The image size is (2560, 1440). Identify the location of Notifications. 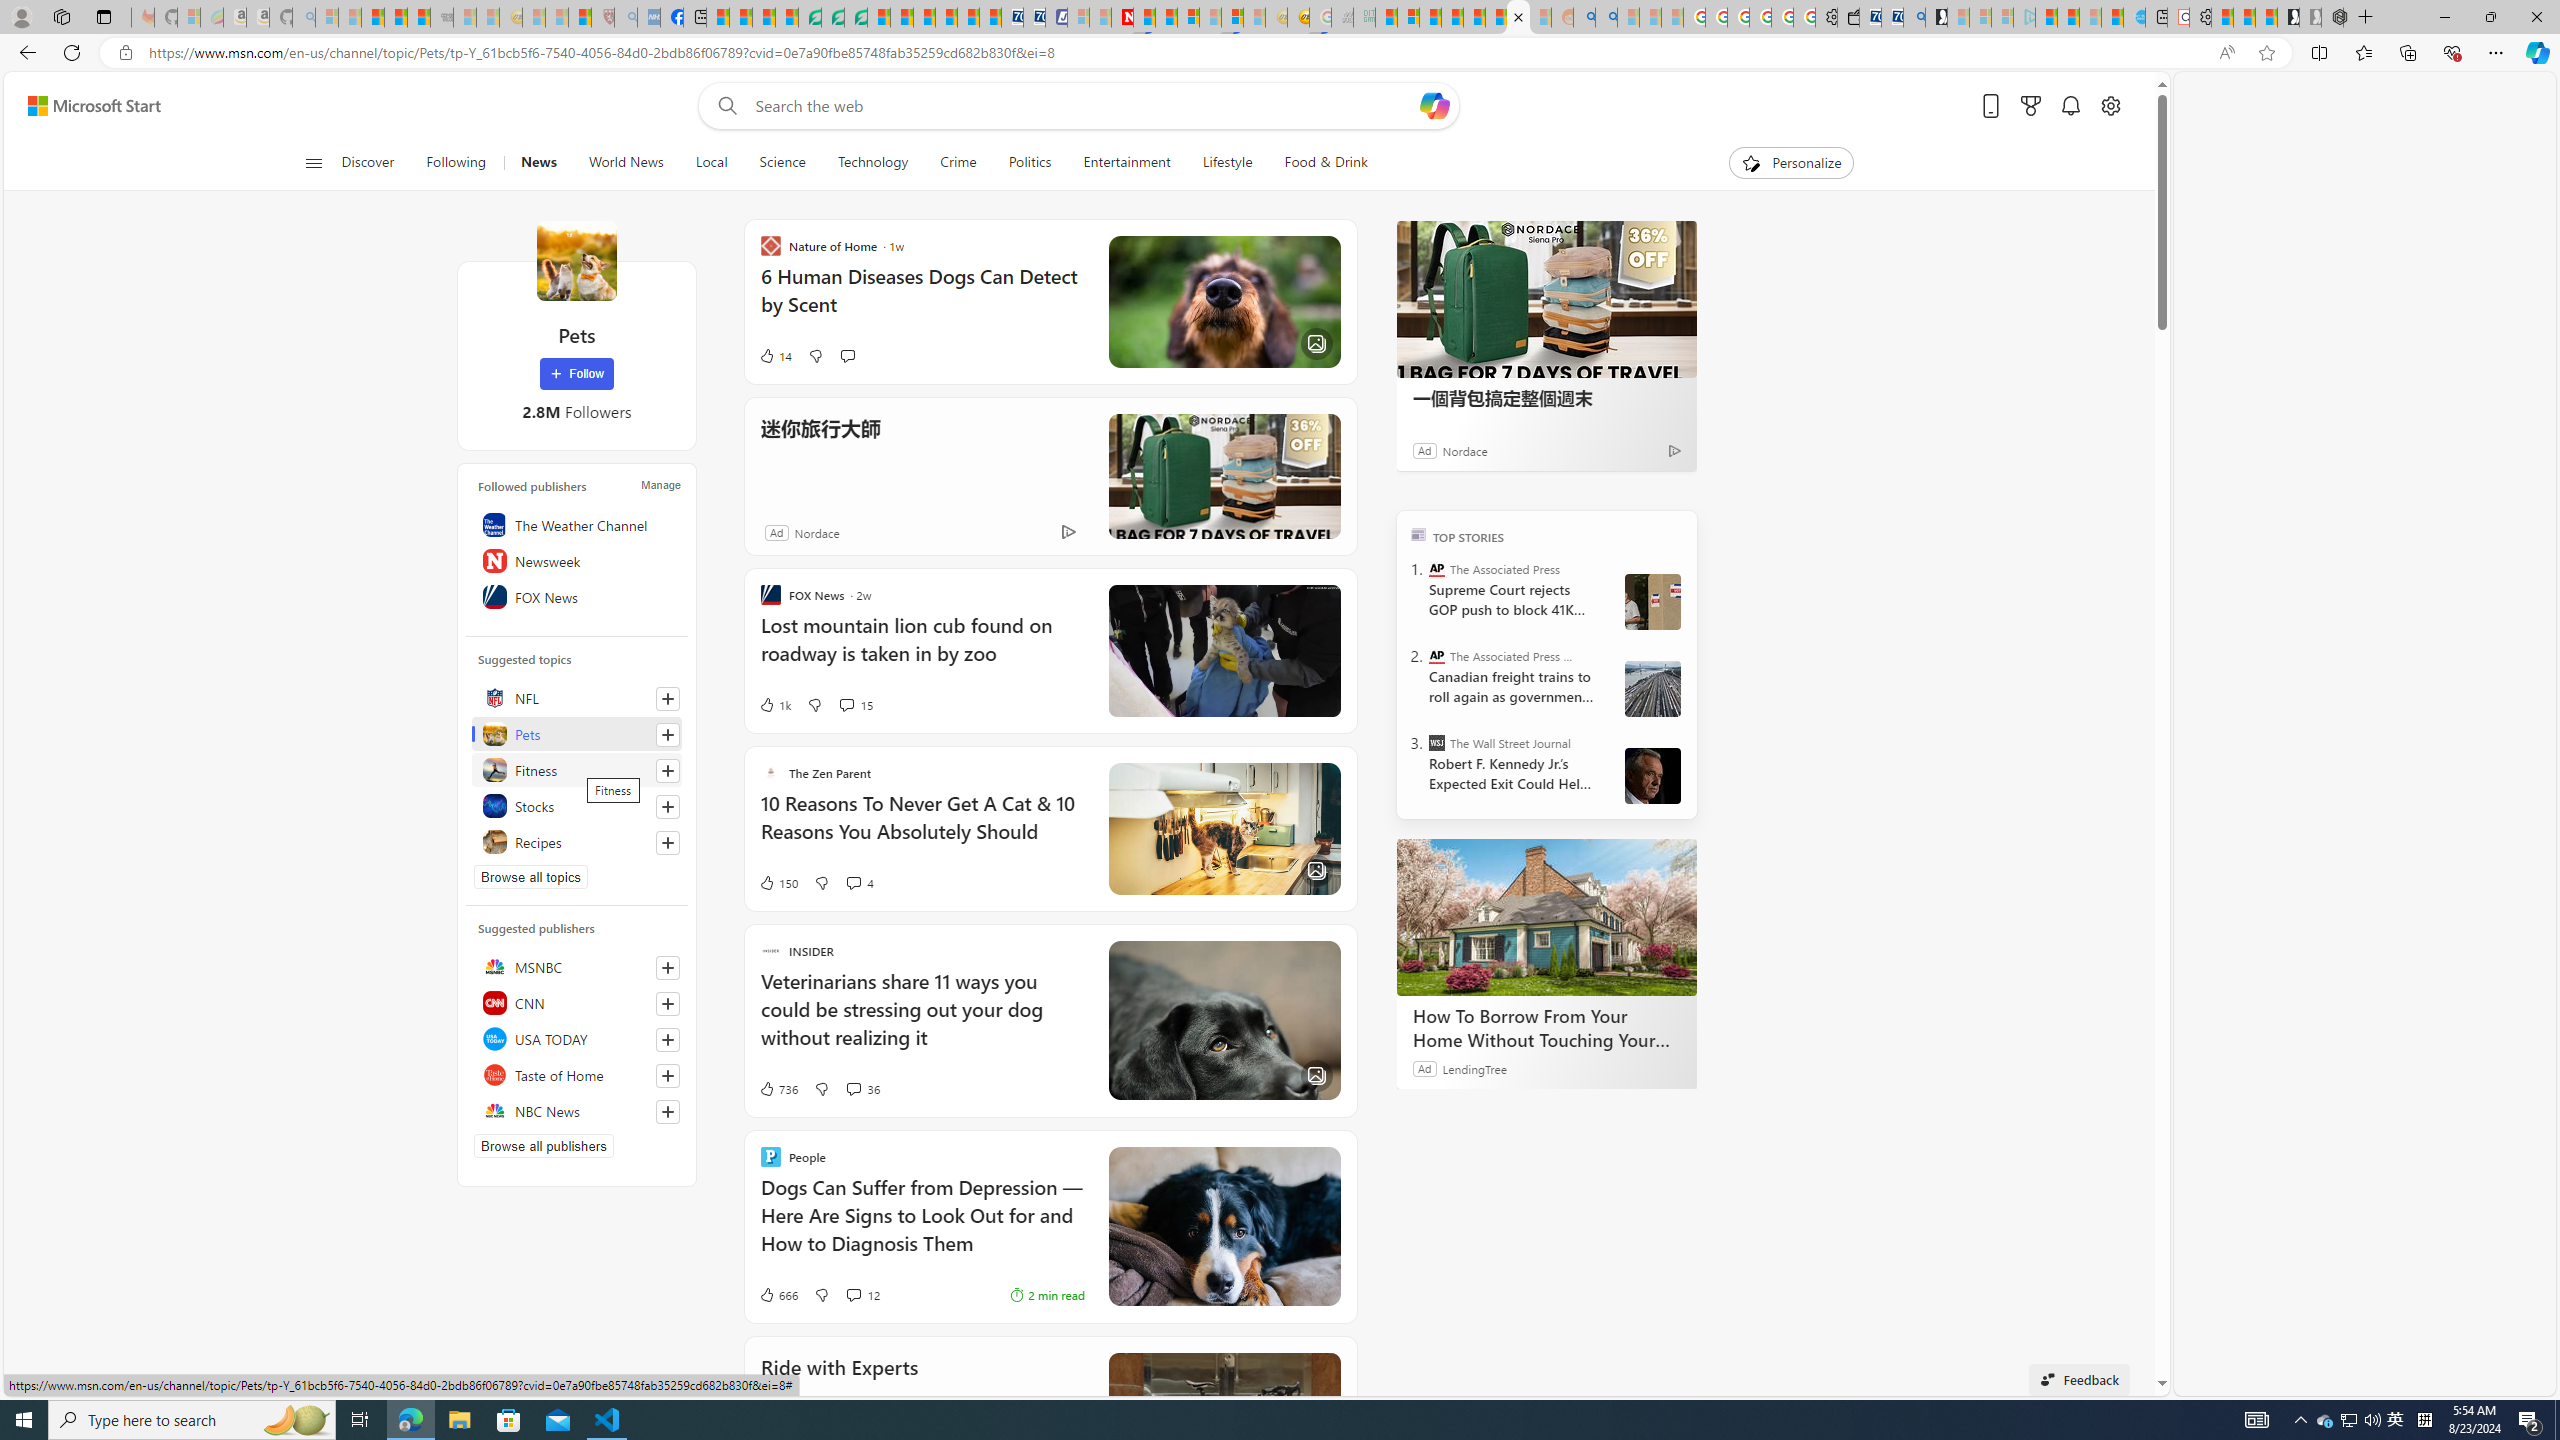
(2070, 106).